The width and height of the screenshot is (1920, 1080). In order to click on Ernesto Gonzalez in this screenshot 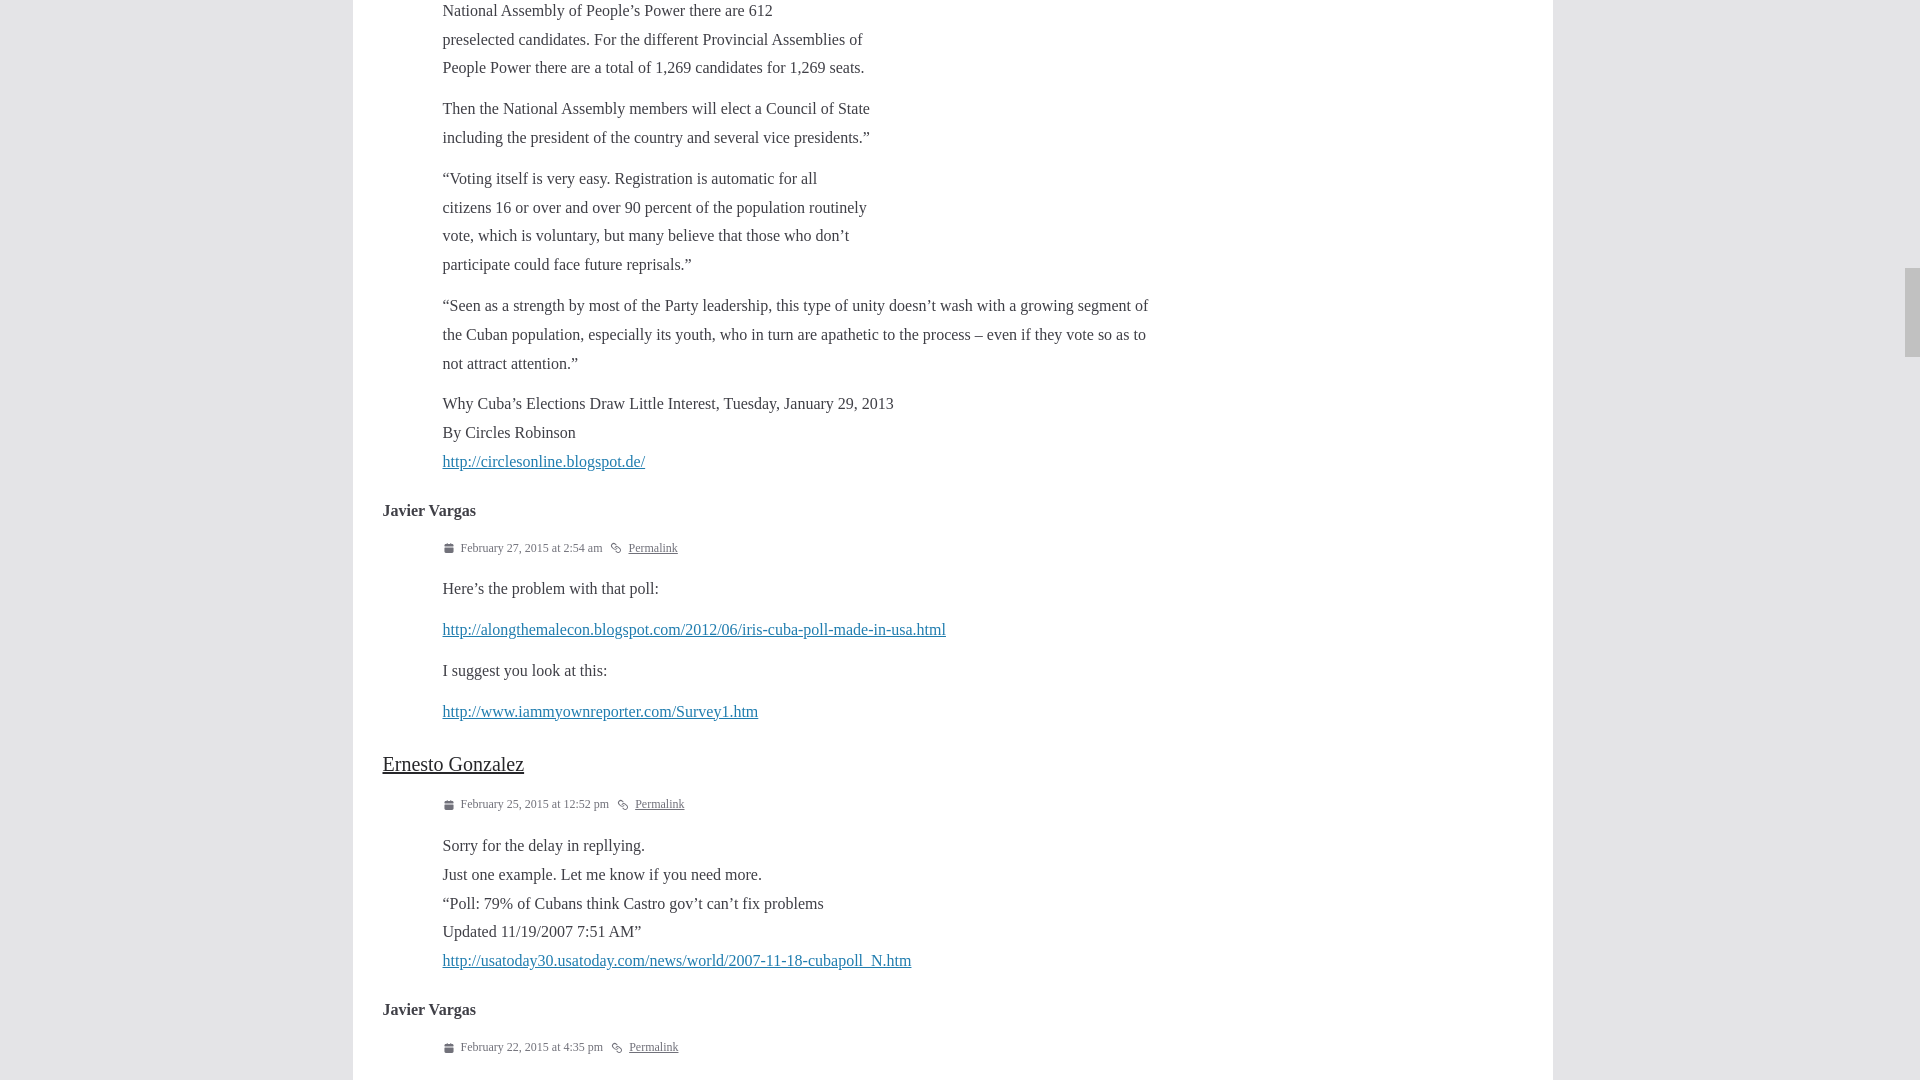, I will do `click(453, 764)`.